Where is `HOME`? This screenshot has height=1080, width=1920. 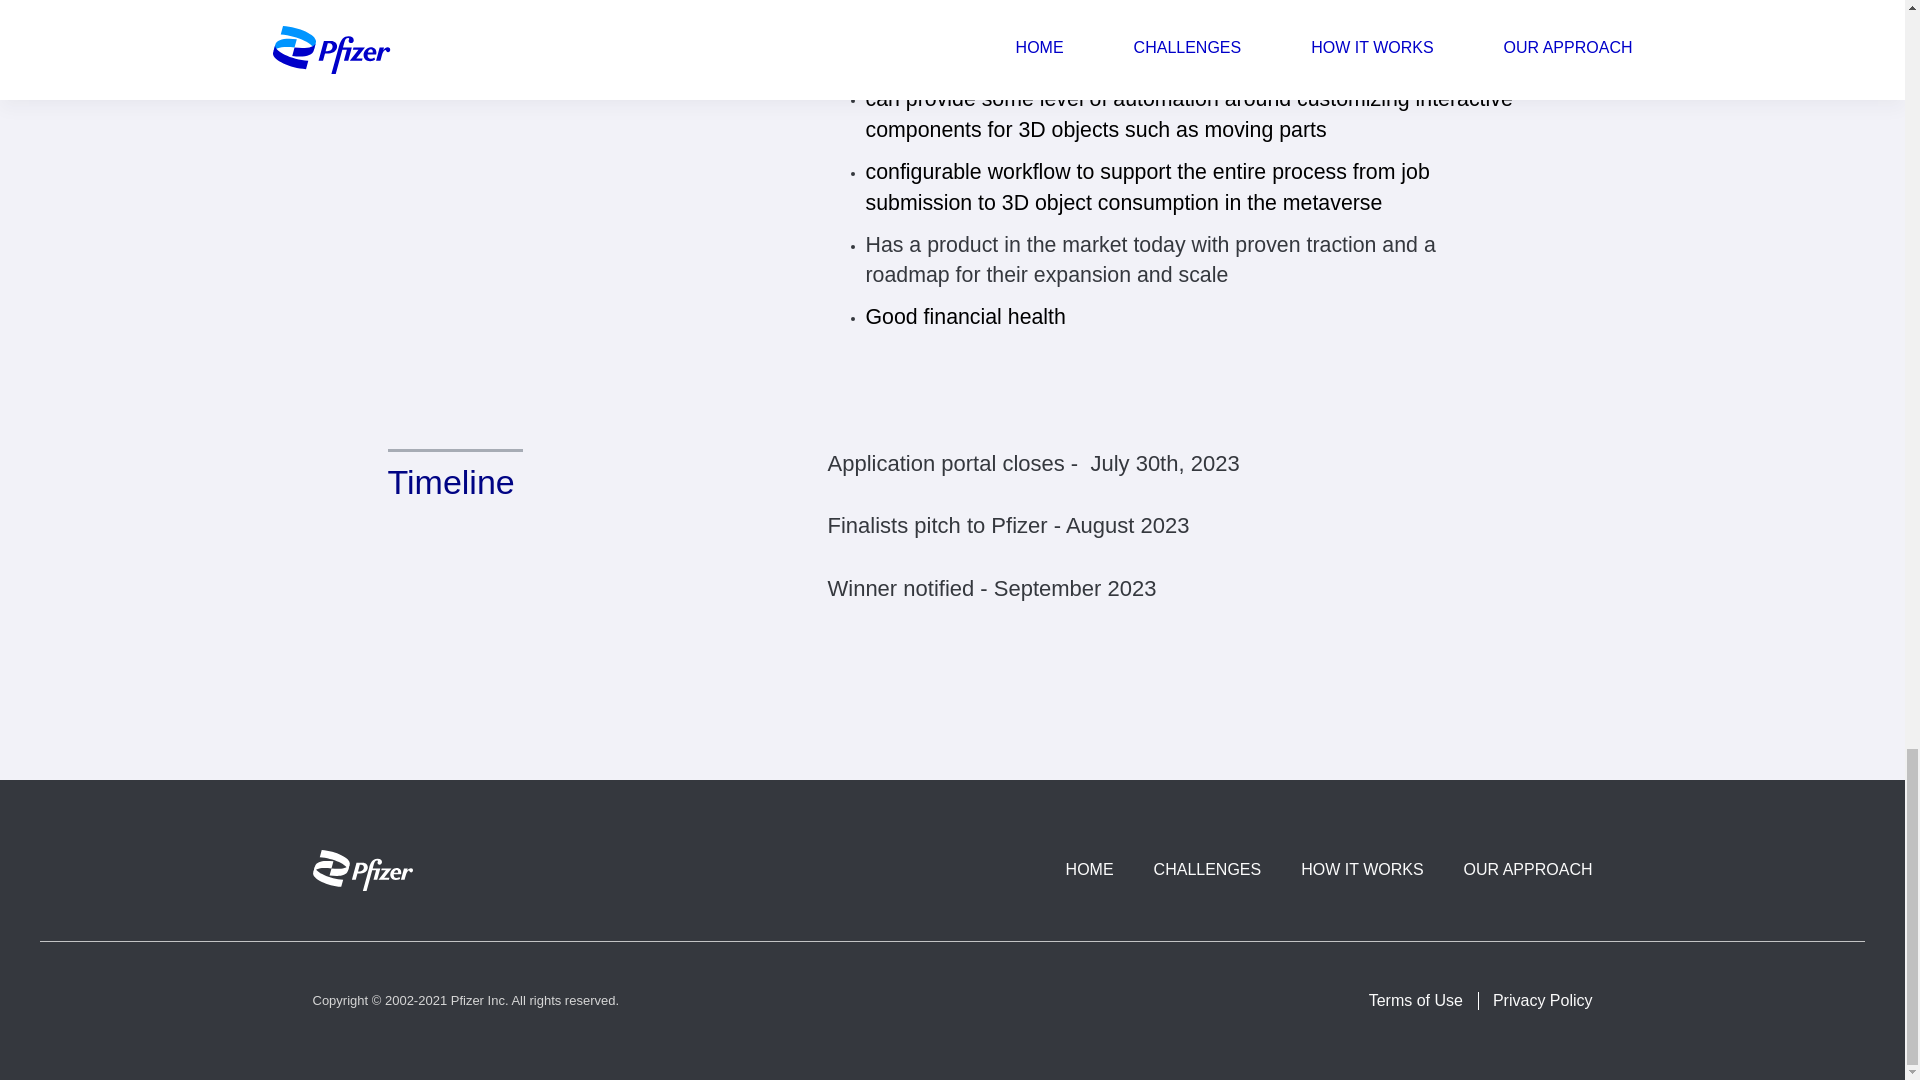 HOME is located at coordinates (1089, 869).